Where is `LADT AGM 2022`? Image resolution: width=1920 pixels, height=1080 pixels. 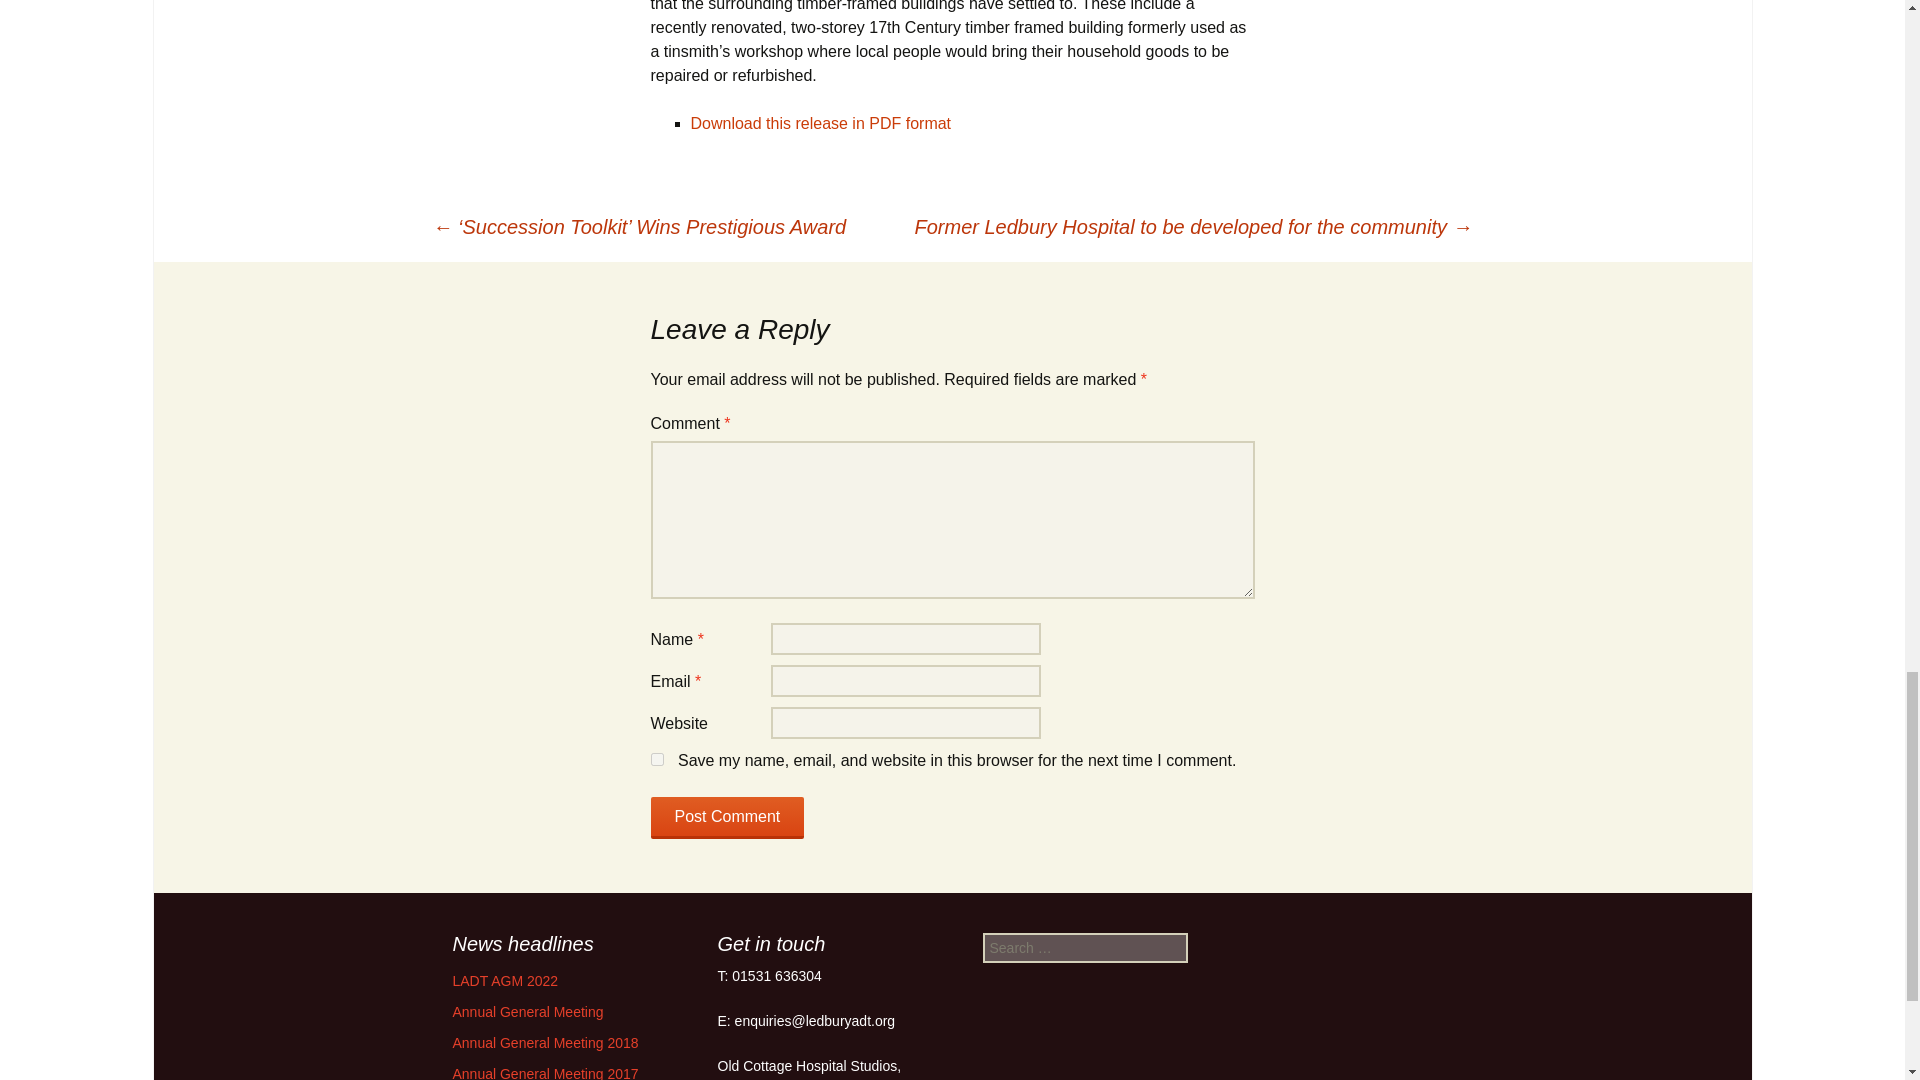 LADT AGM 2022 is located at coordinates (504, 981).